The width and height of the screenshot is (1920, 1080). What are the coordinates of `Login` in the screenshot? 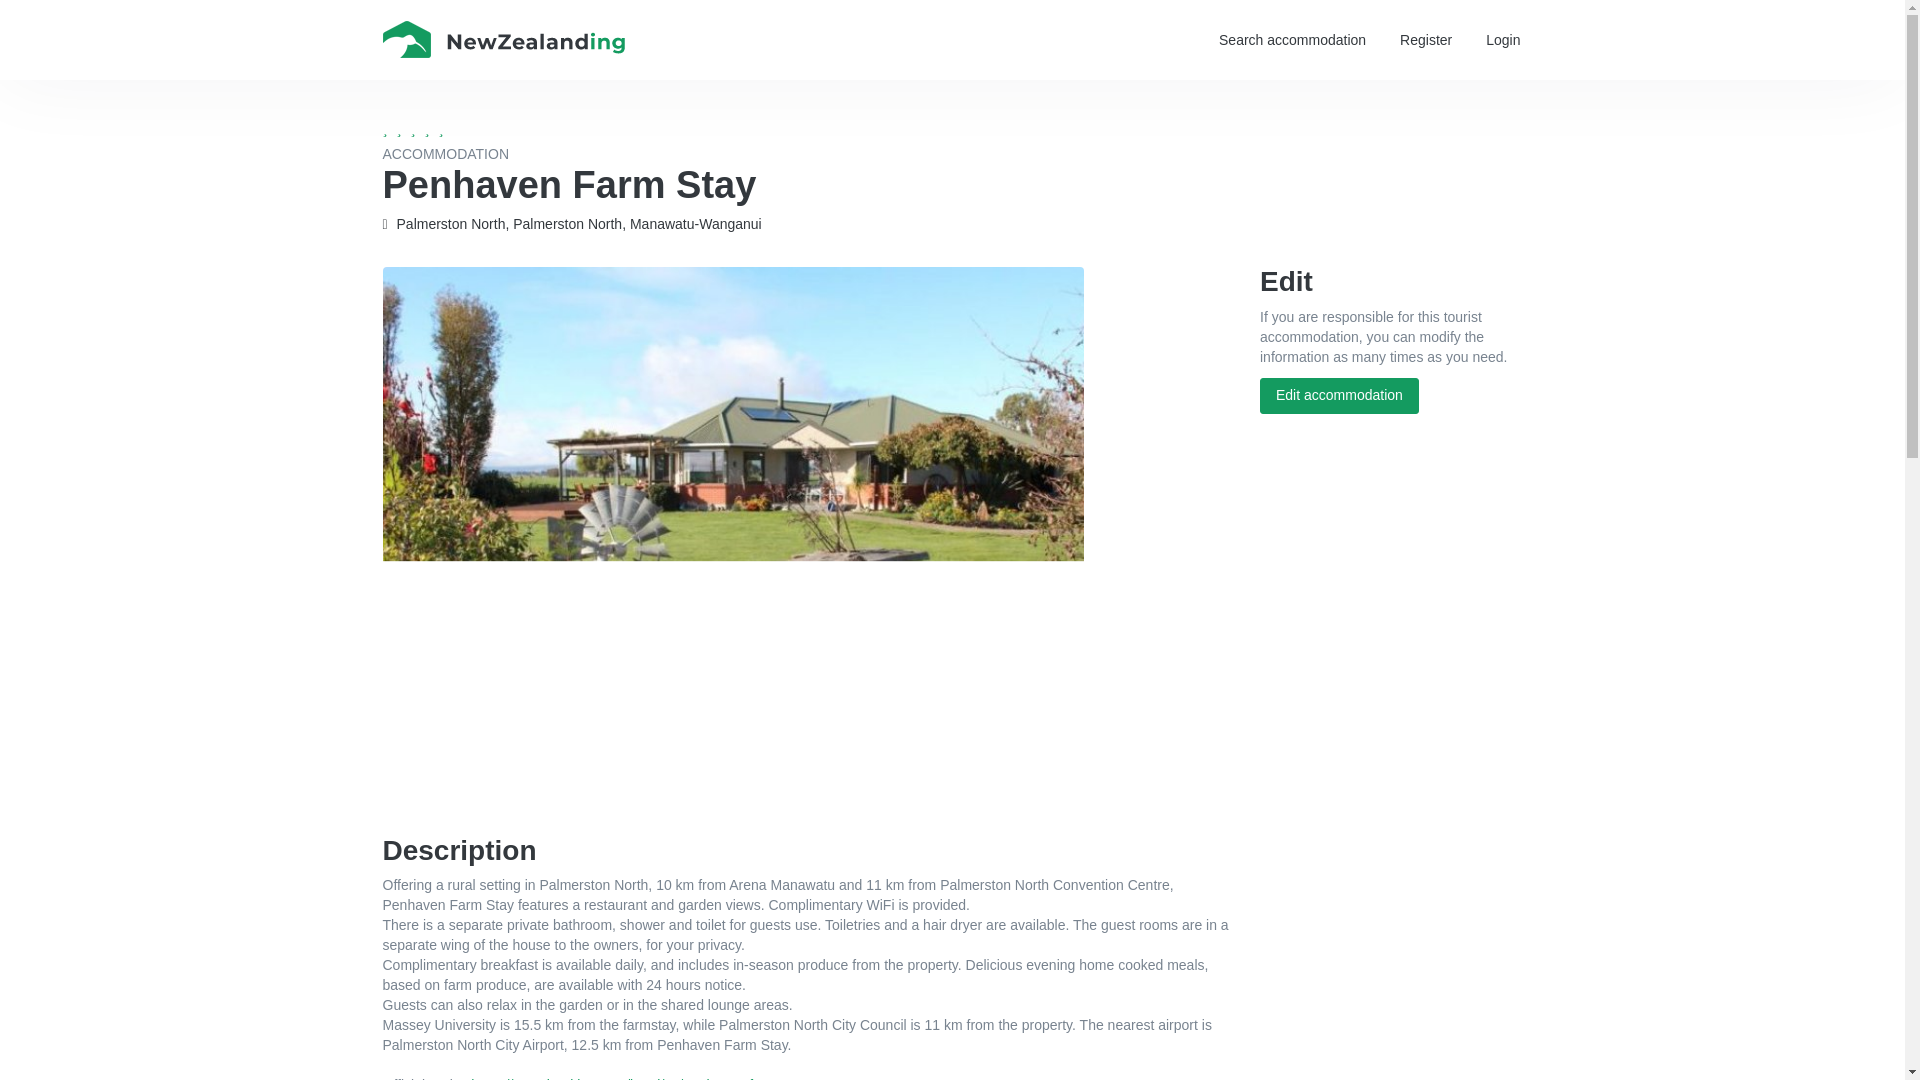 It's located at (1502, 40).